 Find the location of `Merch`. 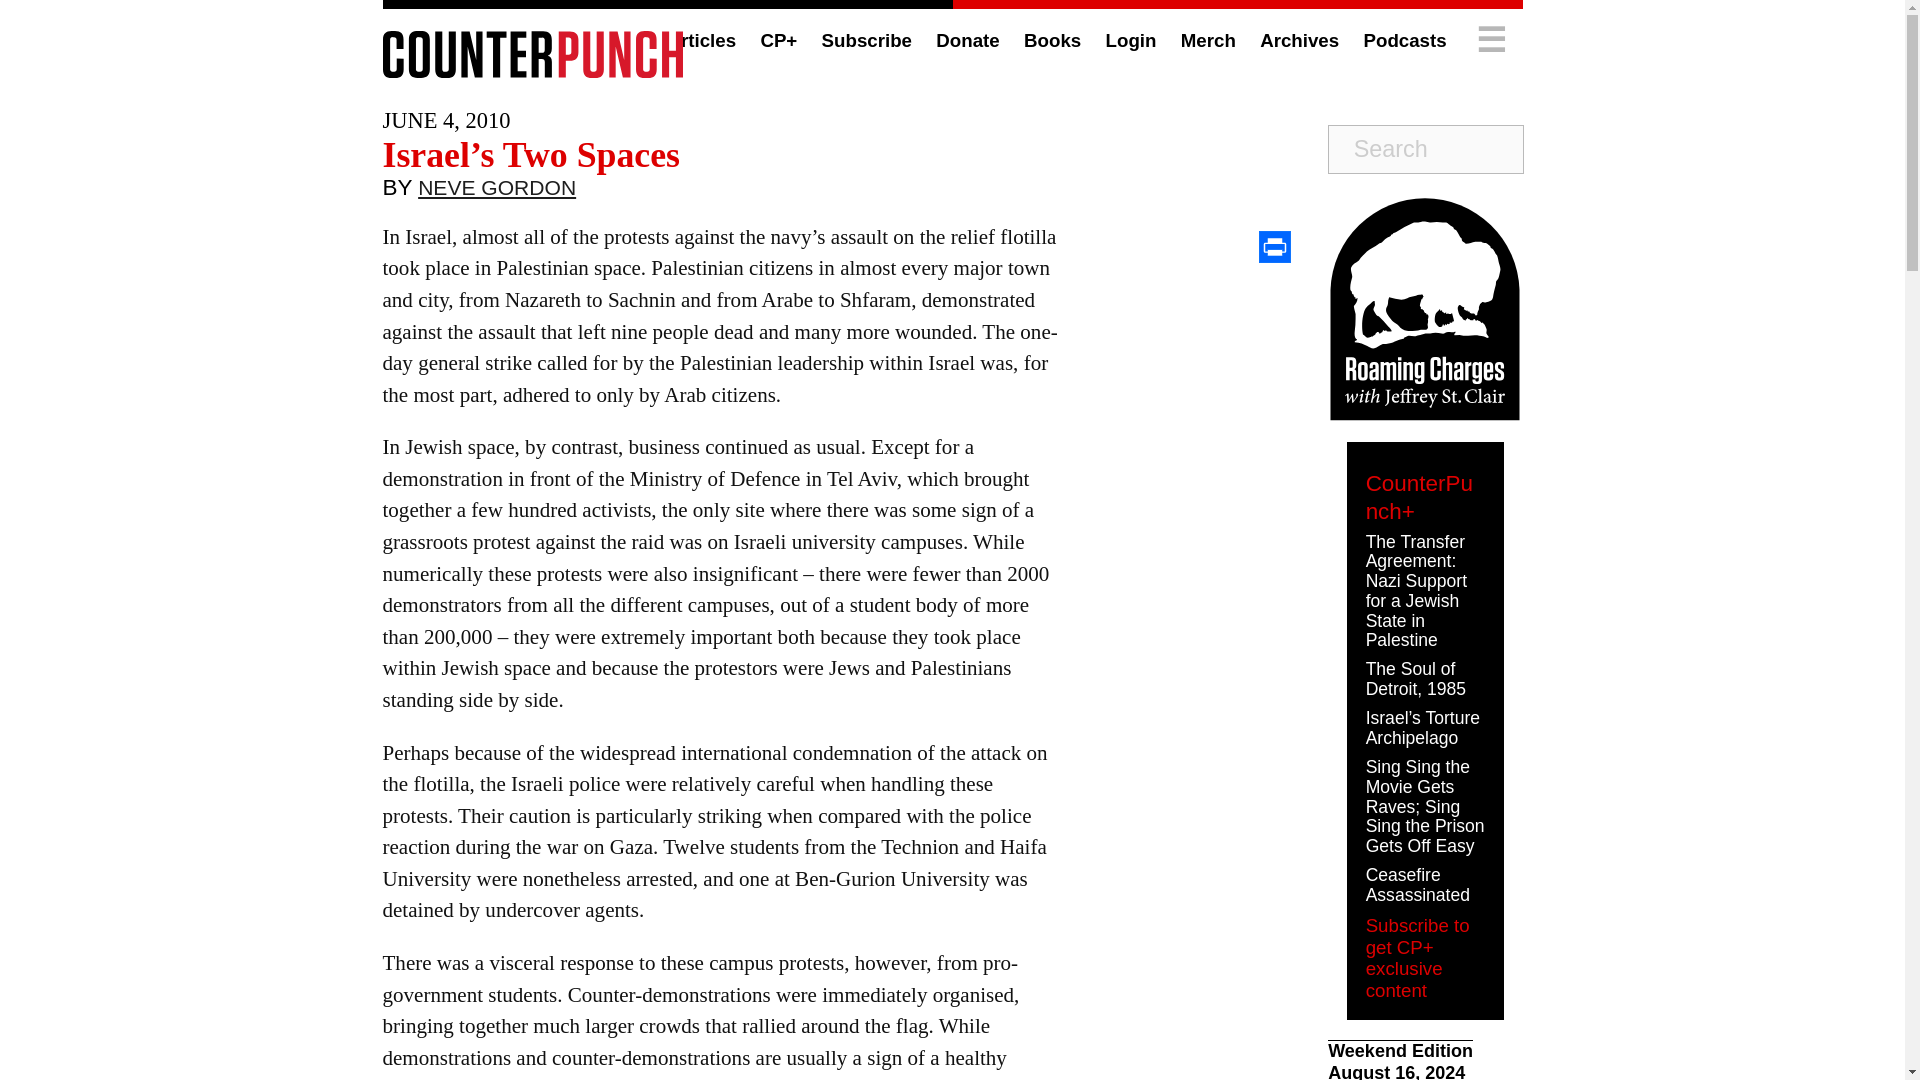

Merch is located at coordinates (1208, 40).